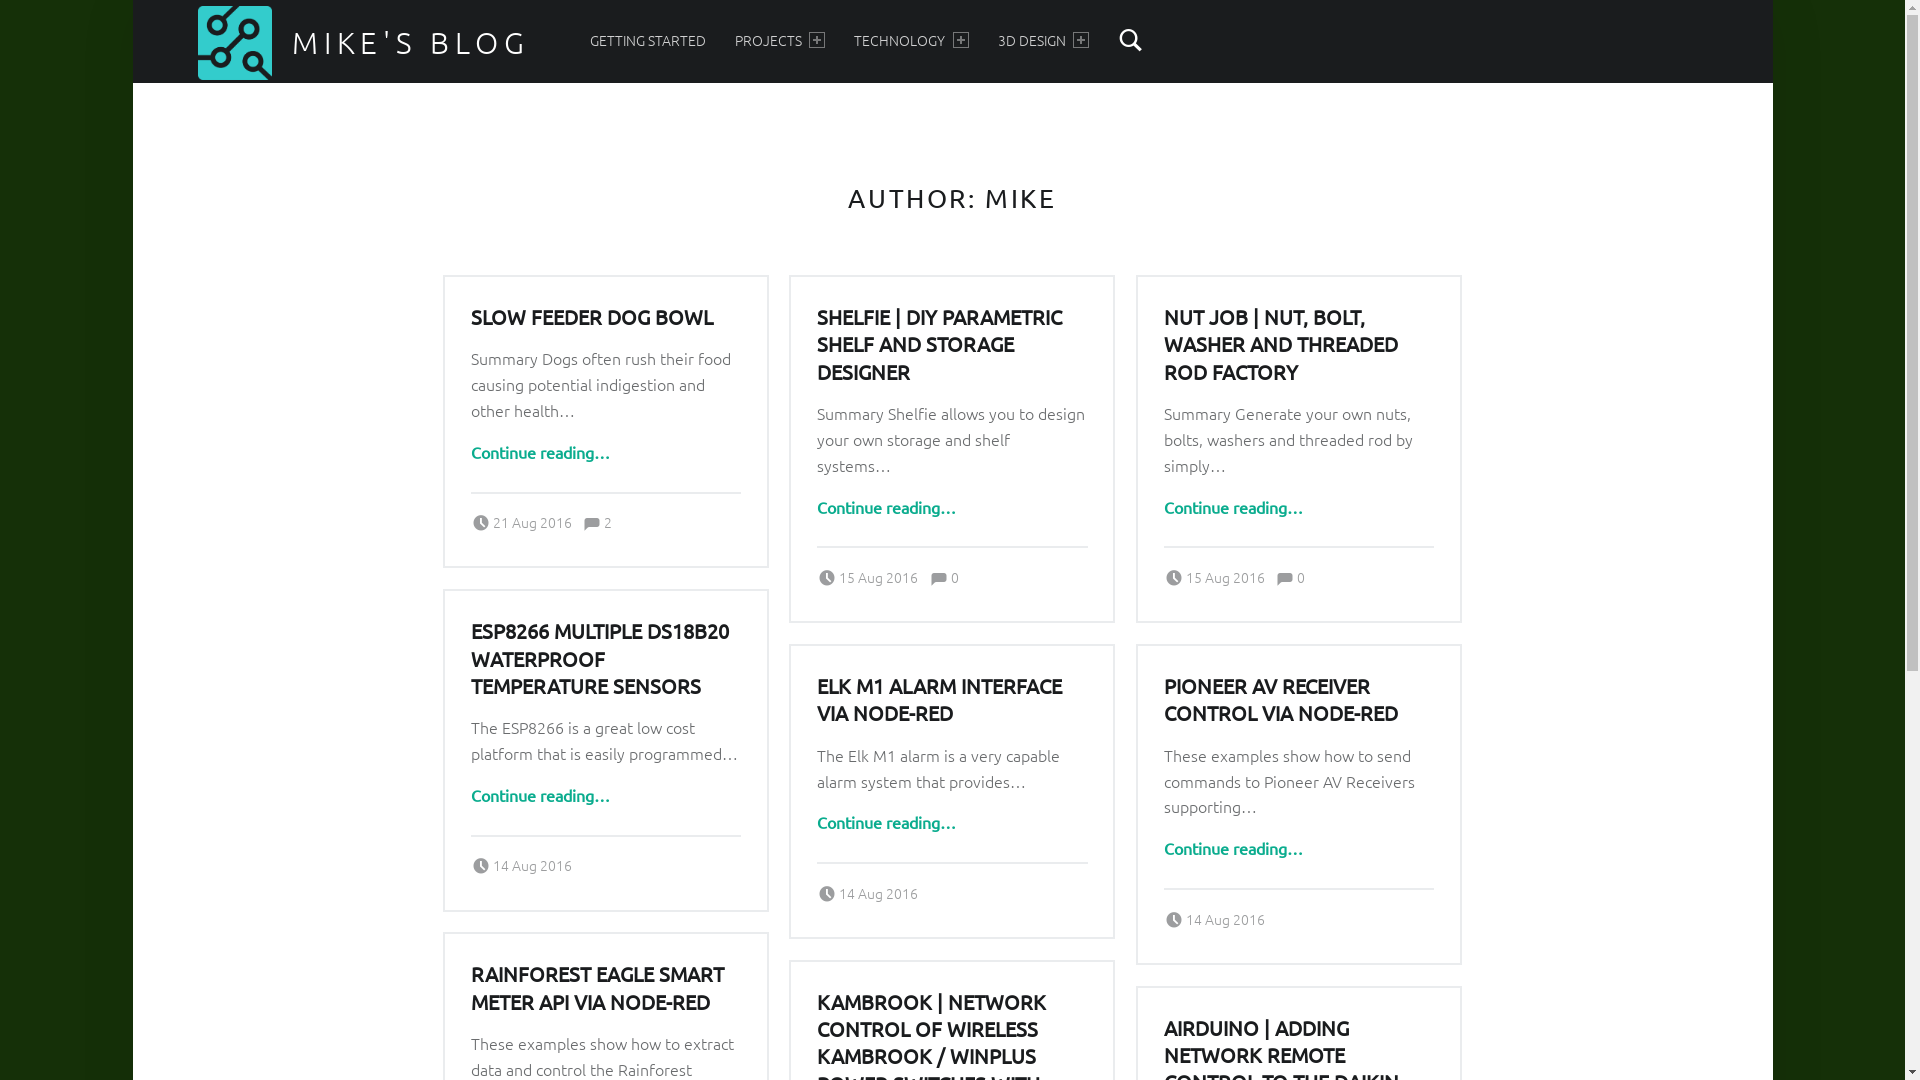  What do you see at coordinates (598, 987) in the screenshot?
I see `RAINFOREST EAGLE SMART METER API VIA NODE-RED` at bounding box center [598, 987].